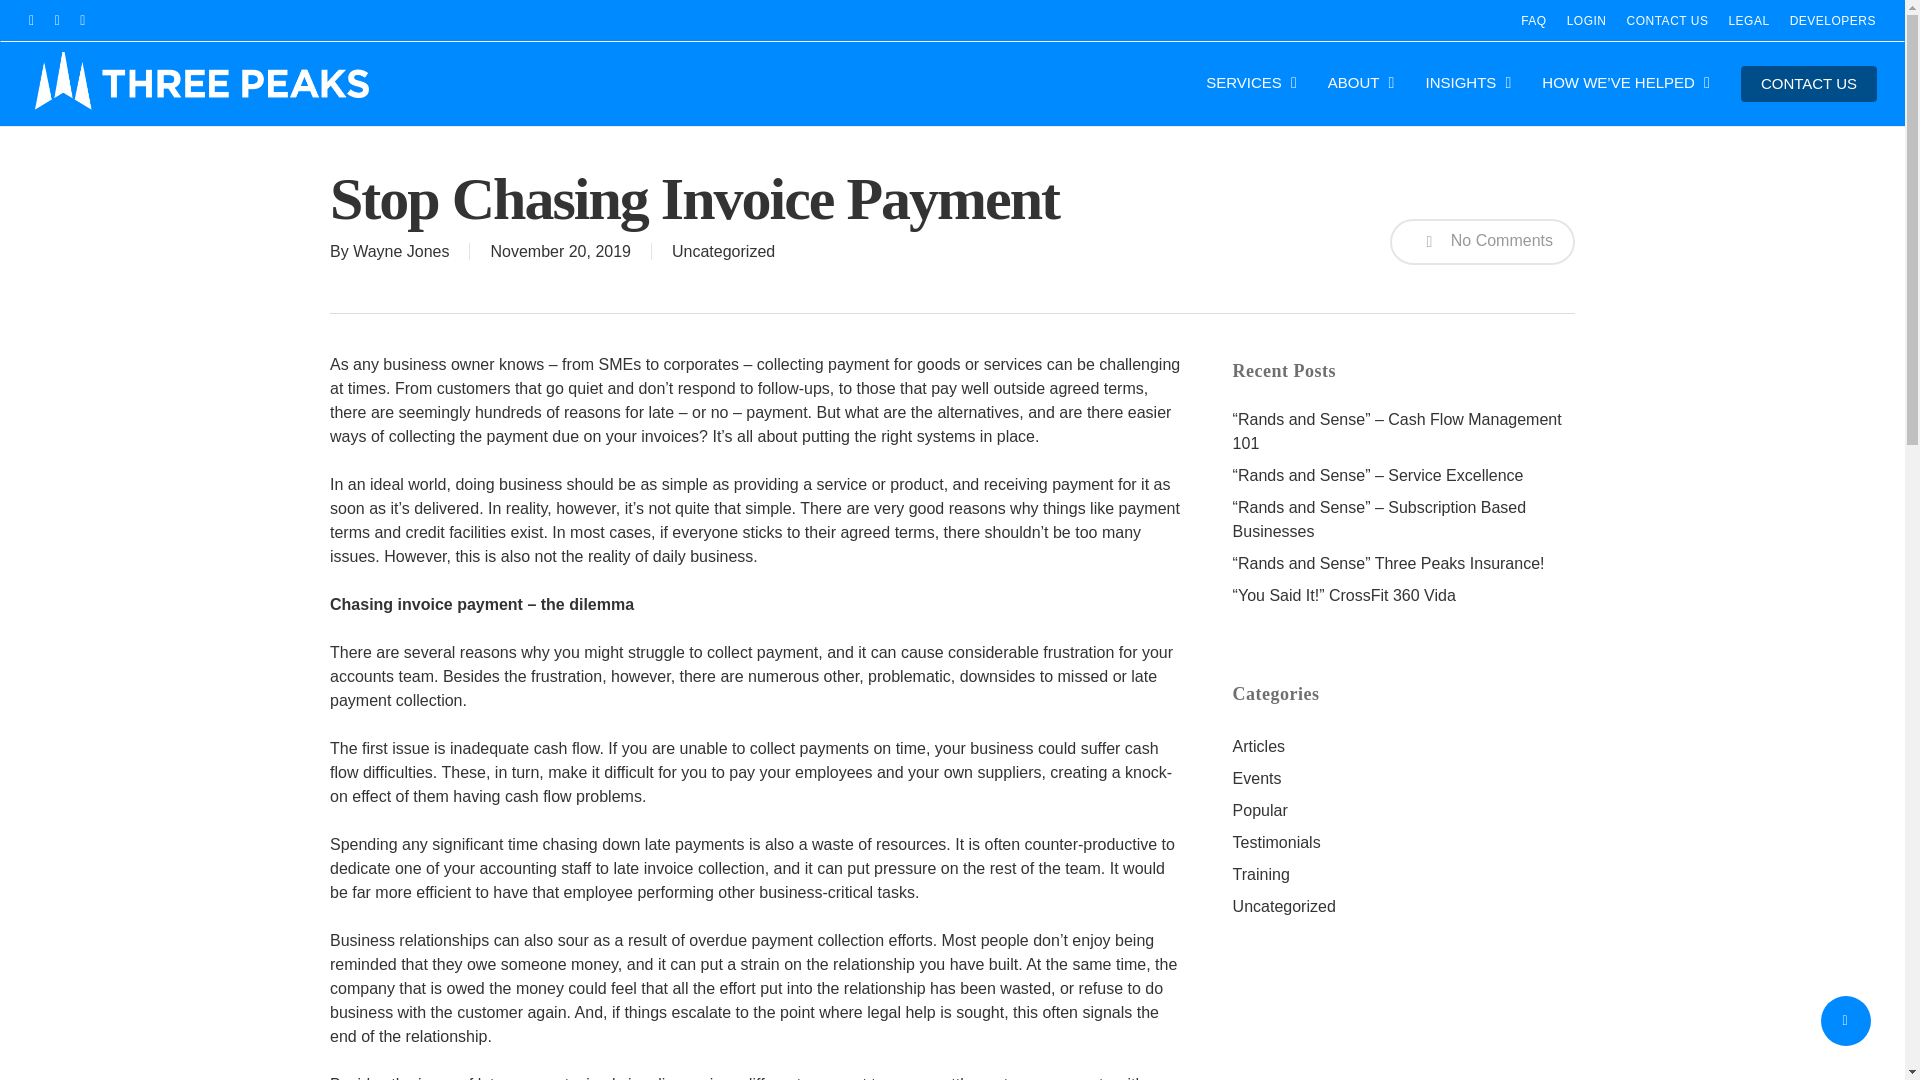 Image resolution: width=1920 pixels, height=1080 pixels. Describe the element at coordinates (1364, 82) in the screenshot. I see `ABOUT` at that location.